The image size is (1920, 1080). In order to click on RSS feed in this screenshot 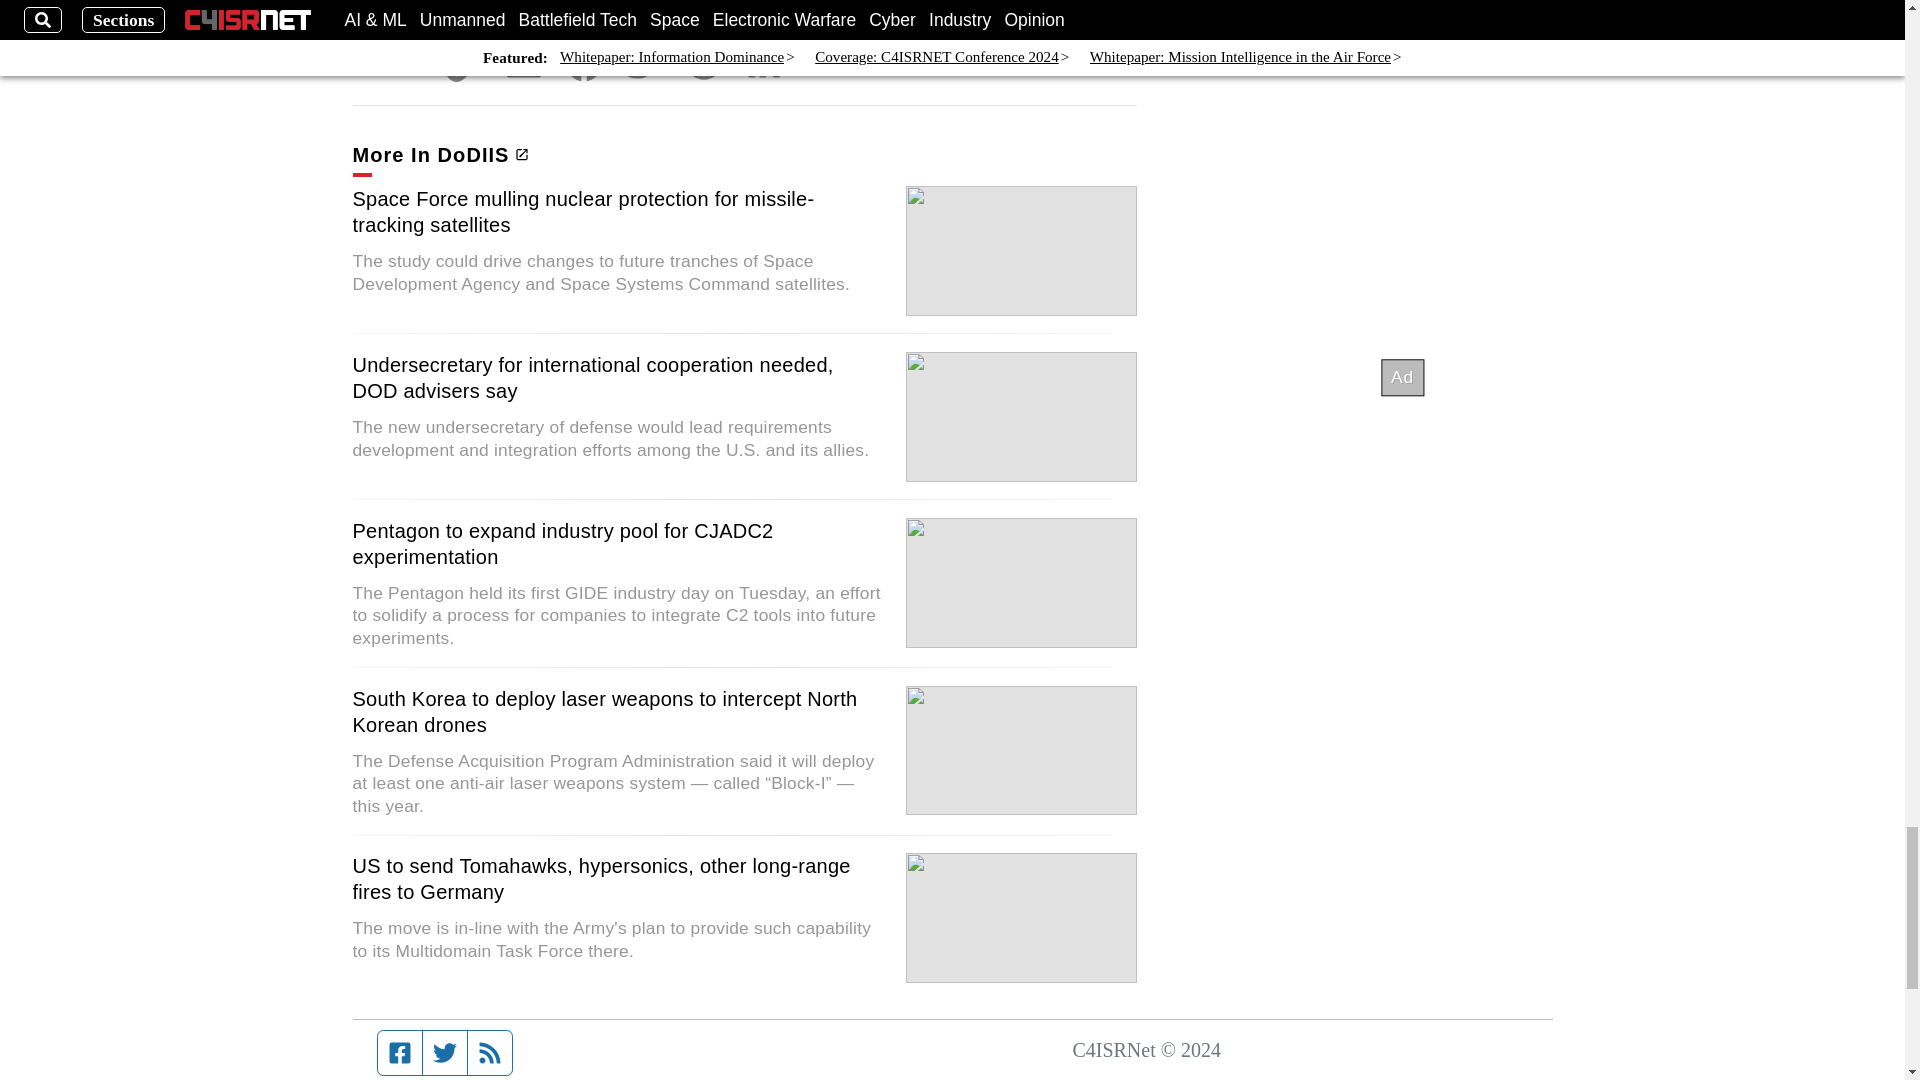, I will do `click(490, 1052)`.